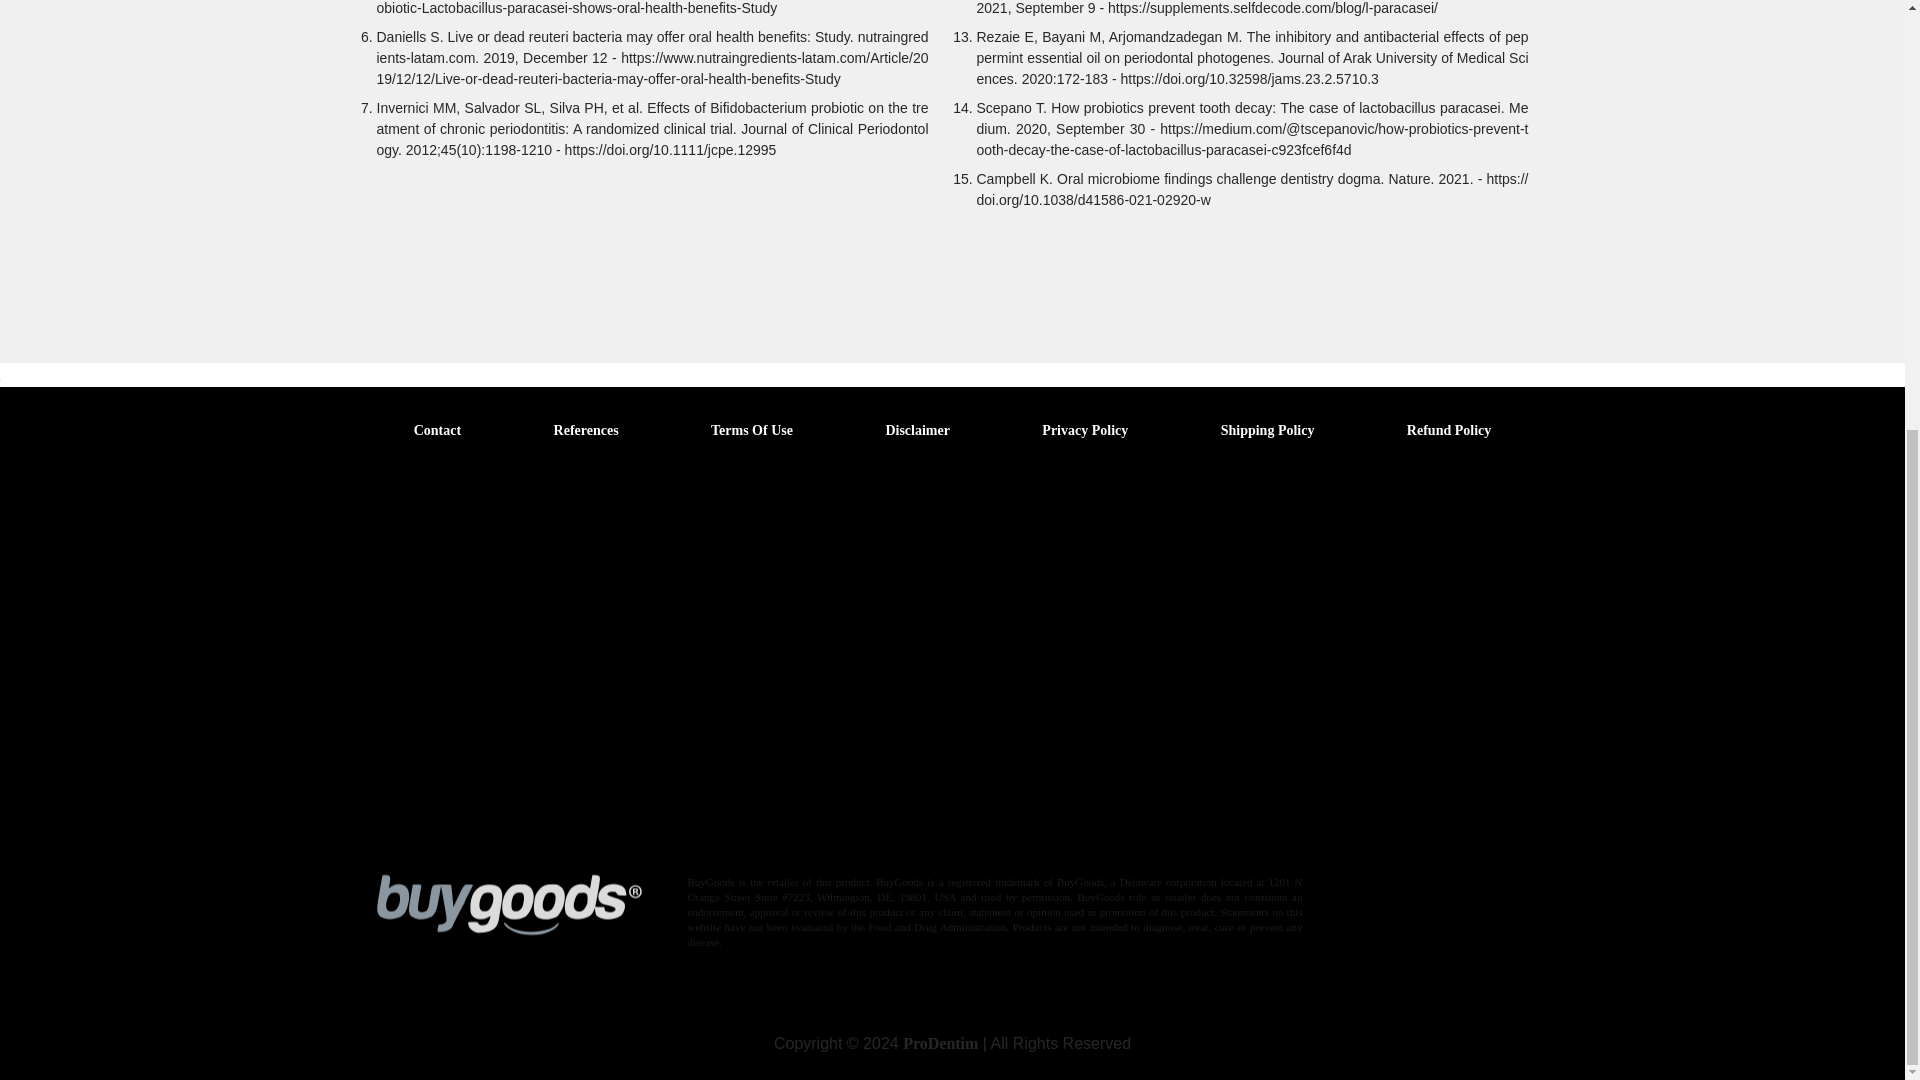 This screenshot has height=1080, width=1920. Describe the element at coordinates (1085, 430) in the screenshot. I see `Privacy Policy` at that location.